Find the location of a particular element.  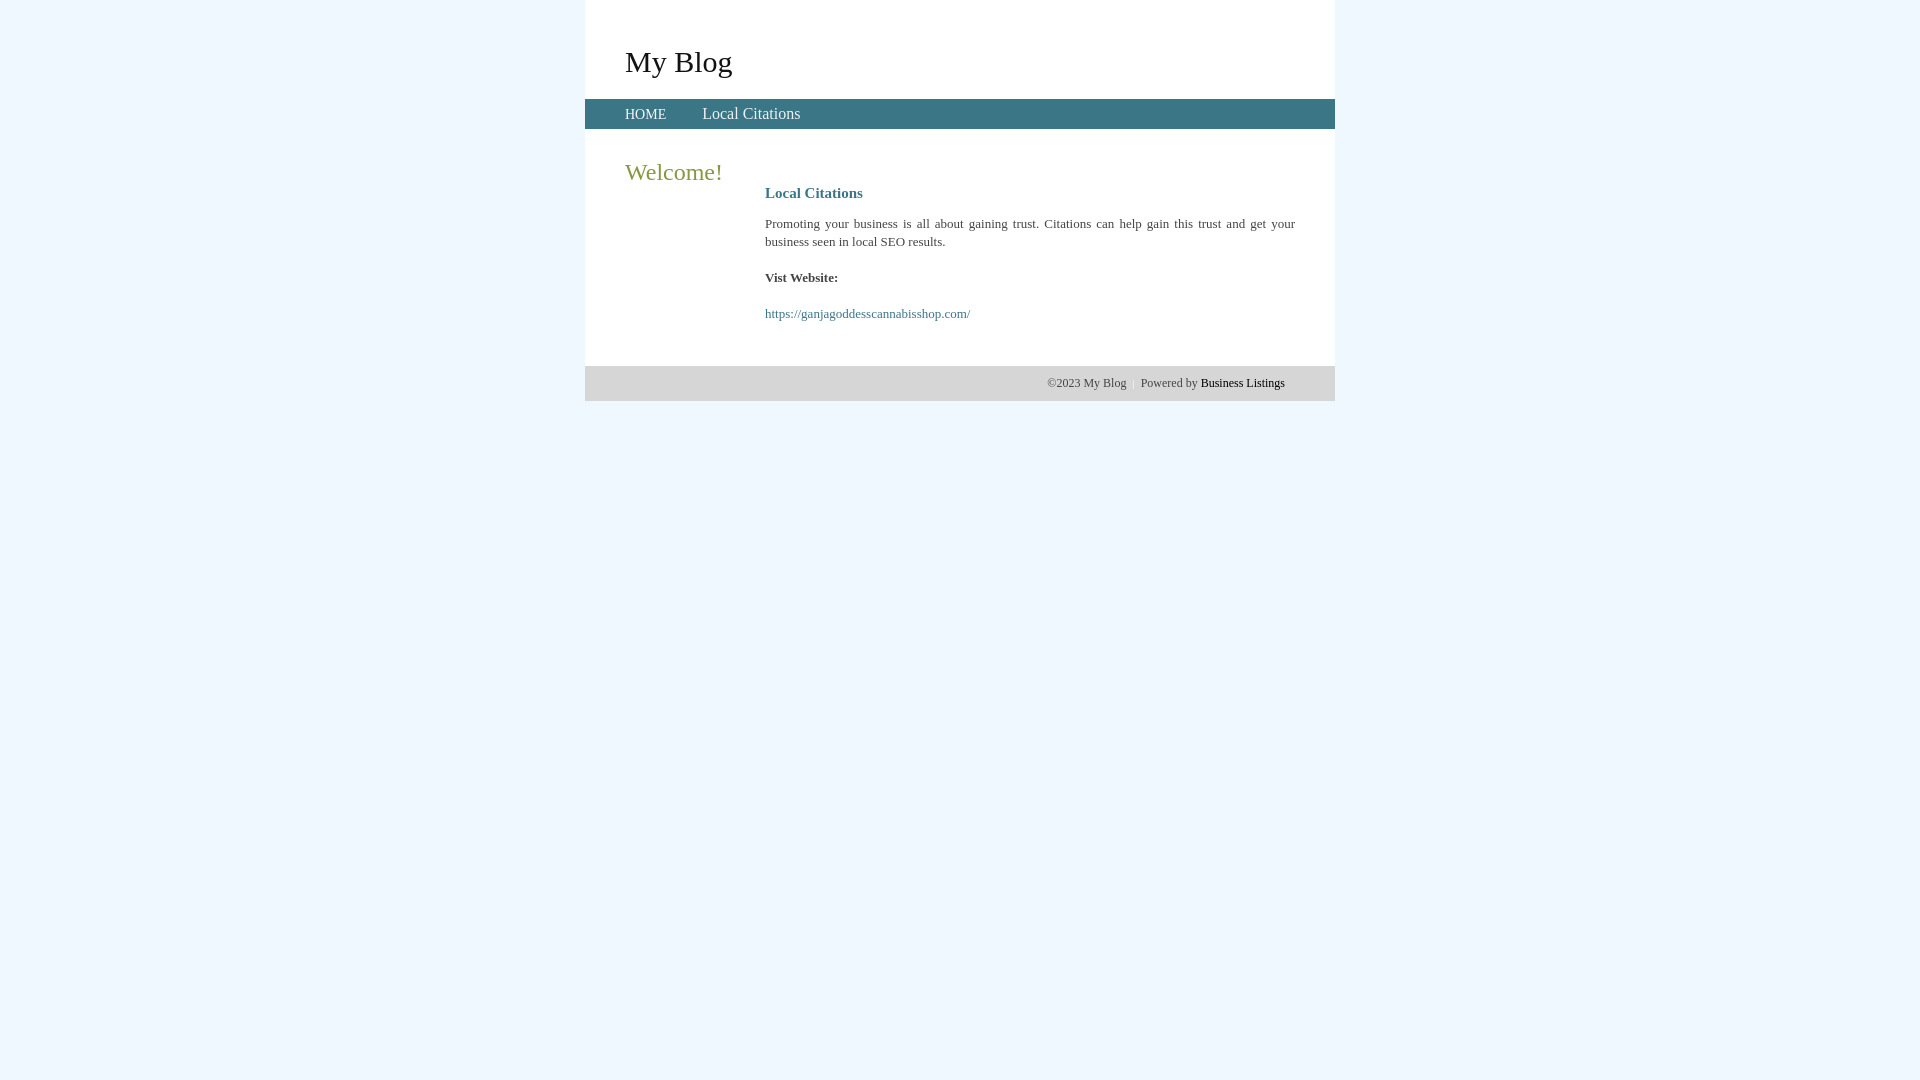

HOME is located at coordinates (646, 114).